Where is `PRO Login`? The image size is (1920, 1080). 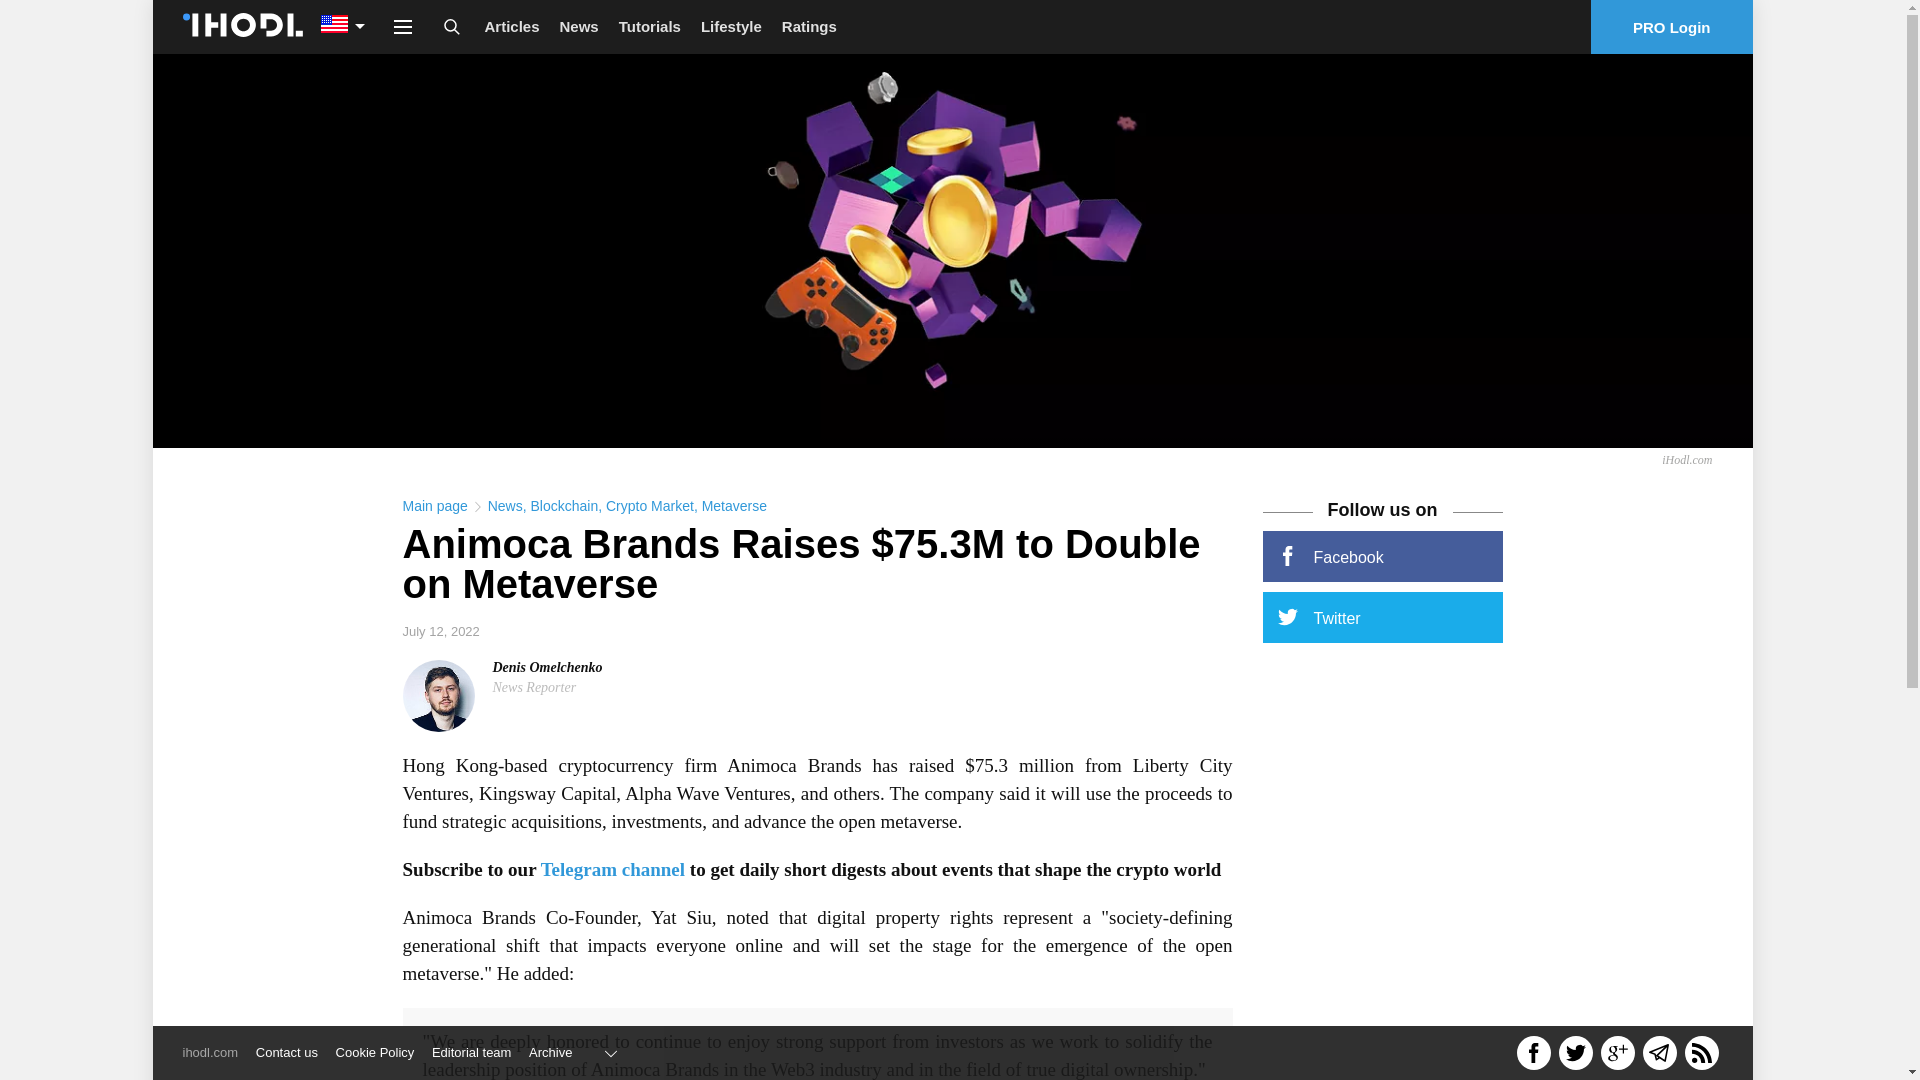 PRO Login is located at coordinates (1672, 27).